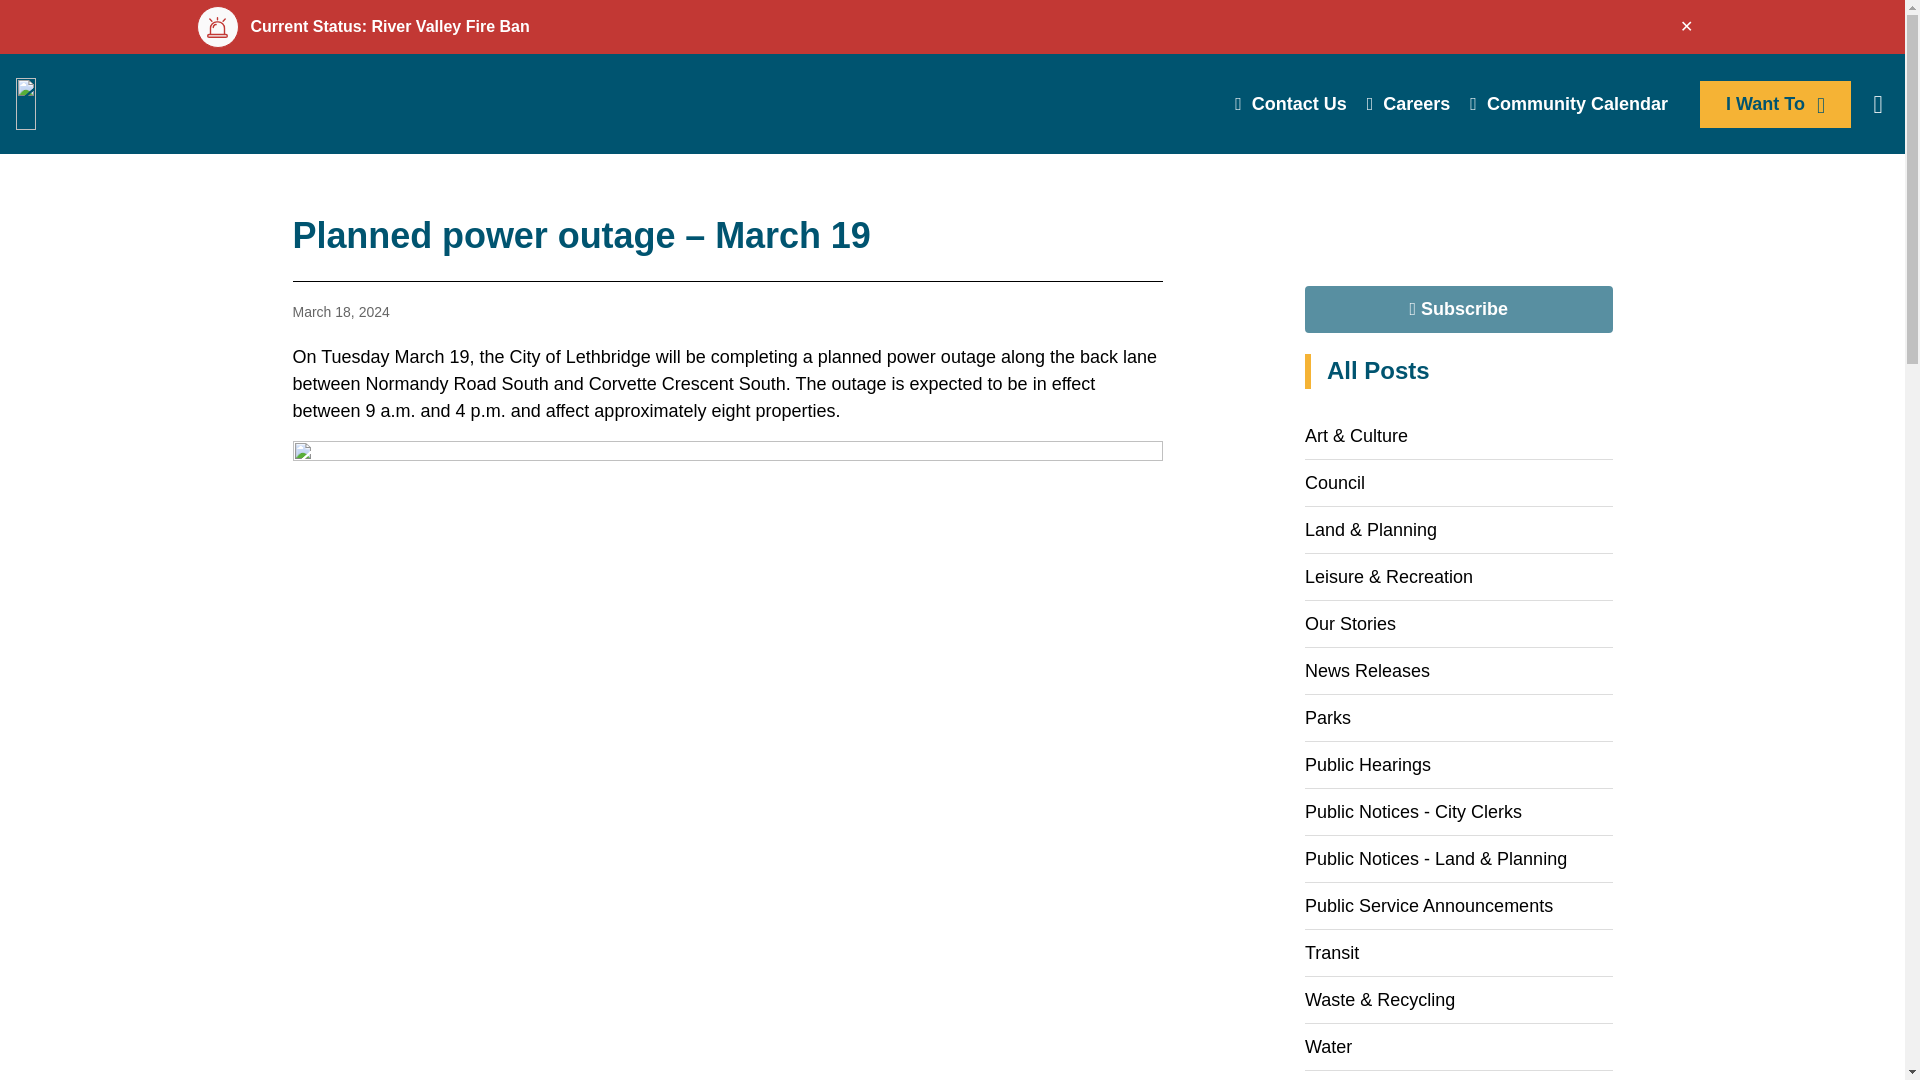 This screenshot has height=1080, width=1920. I want to click on Public Service Announcements, so click(1458, 905).